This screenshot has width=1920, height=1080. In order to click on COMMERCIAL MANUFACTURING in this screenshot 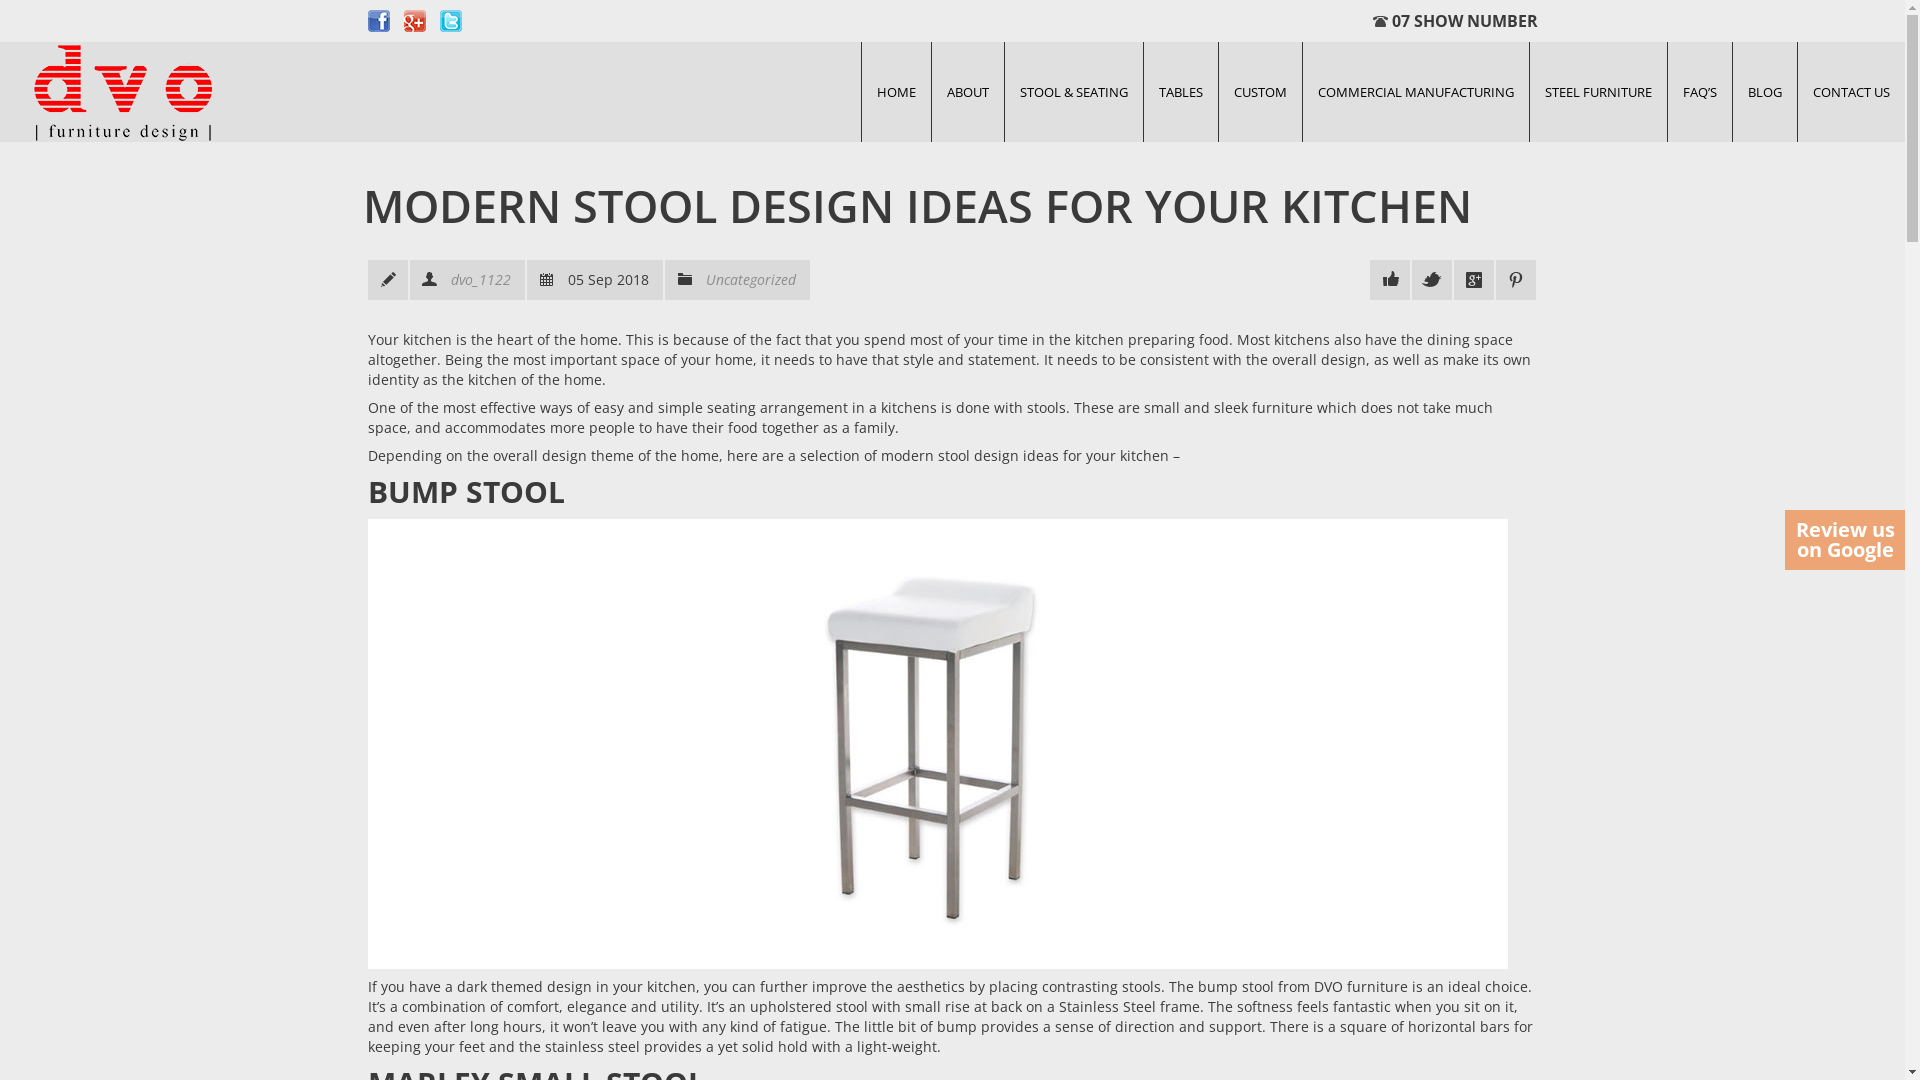, I will do `click(1416, 92)`.